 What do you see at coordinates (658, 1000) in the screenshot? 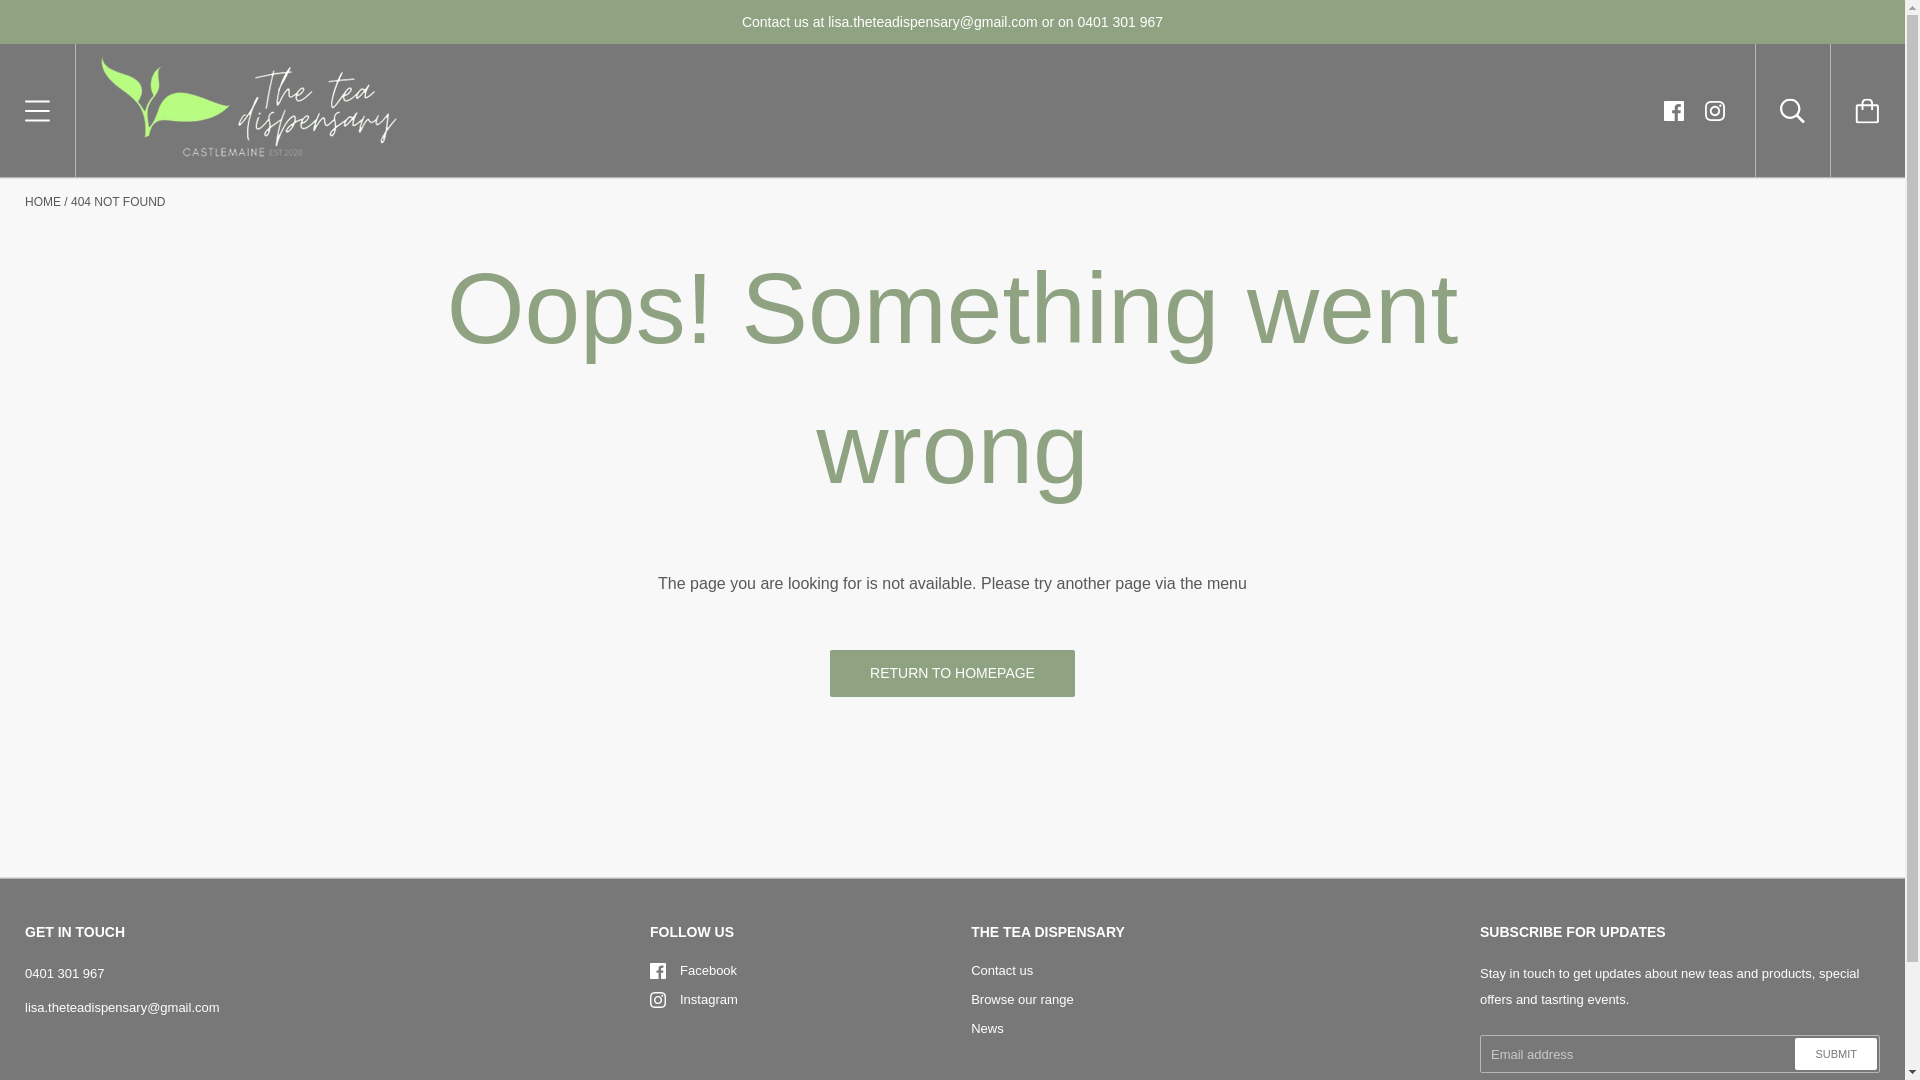
I see `Instagram` at bounding box center [658, 1000].